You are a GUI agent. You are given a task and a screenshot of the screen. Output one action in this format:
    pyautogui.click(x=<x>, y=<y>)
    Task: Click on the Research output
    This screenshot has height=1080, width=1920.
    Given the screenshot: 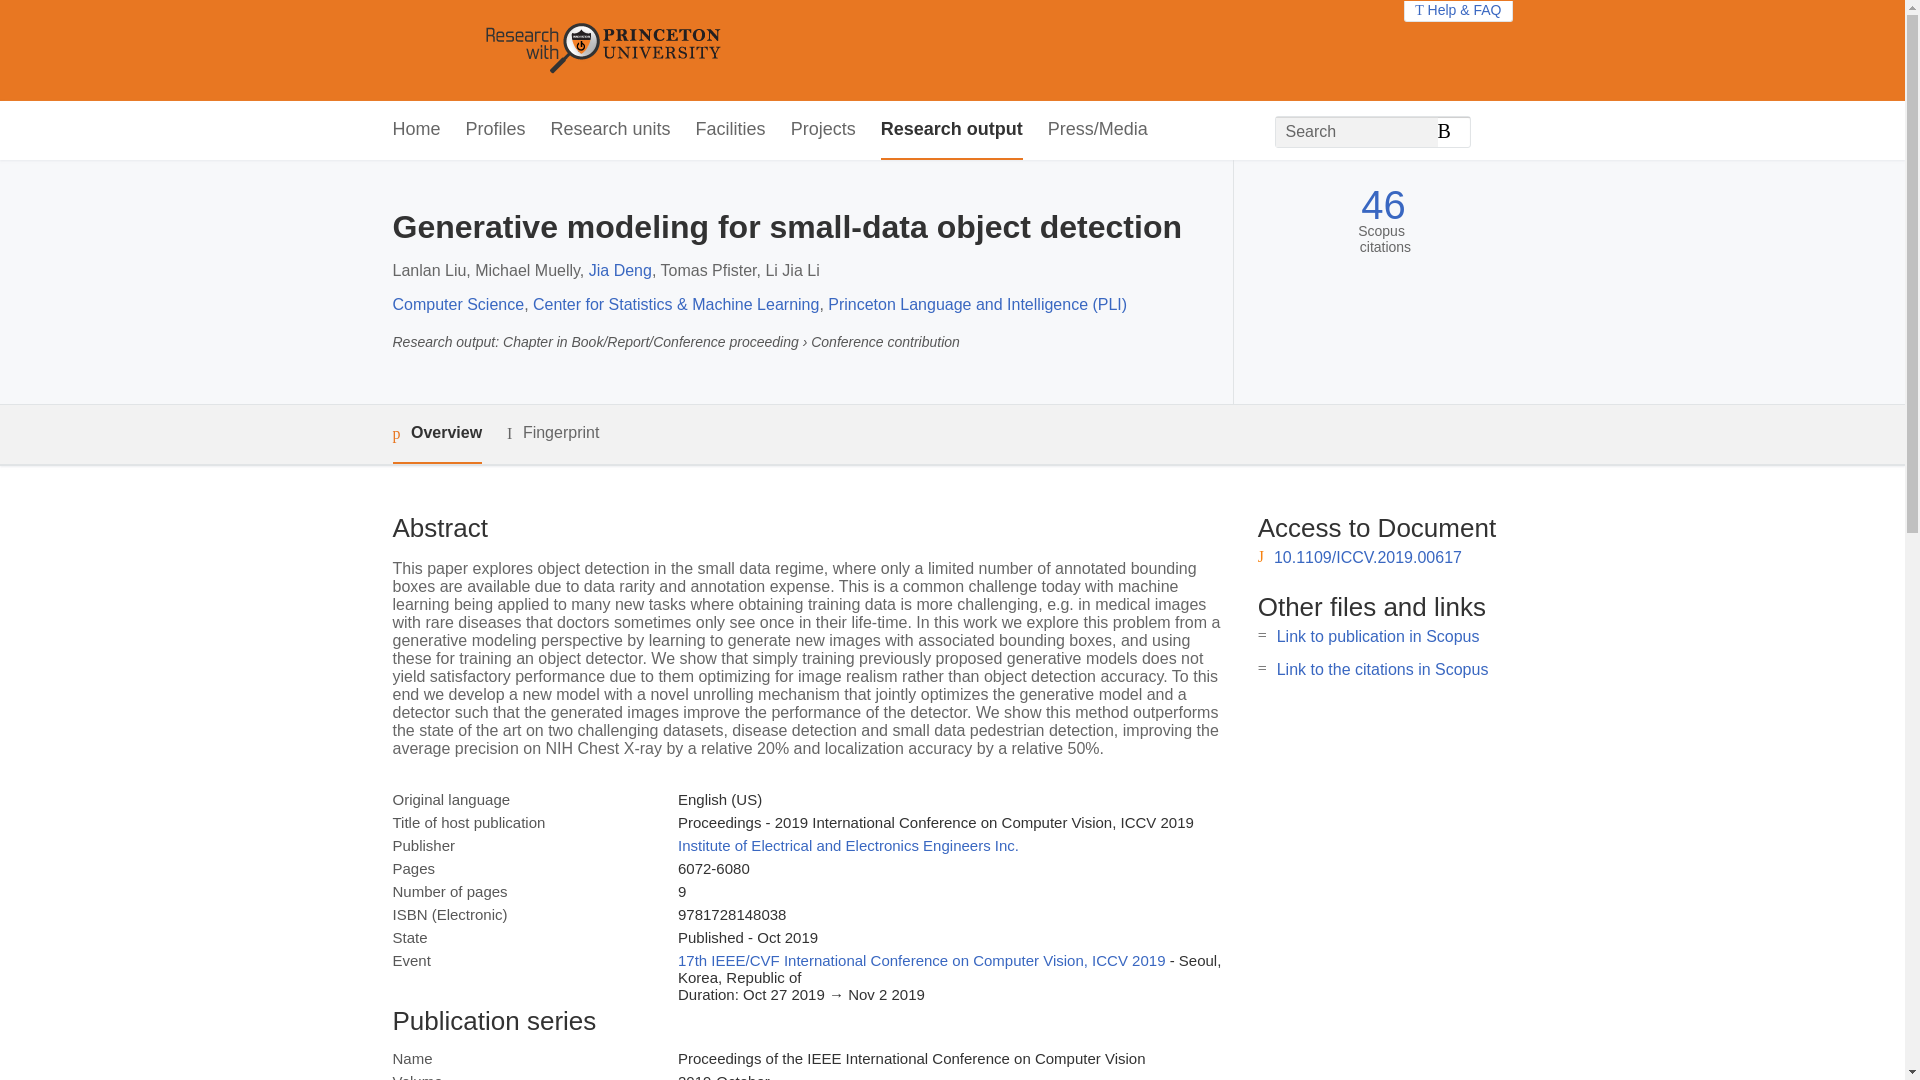 What is the action you would take?
    pyautogui.click(x=952, y=130)
    